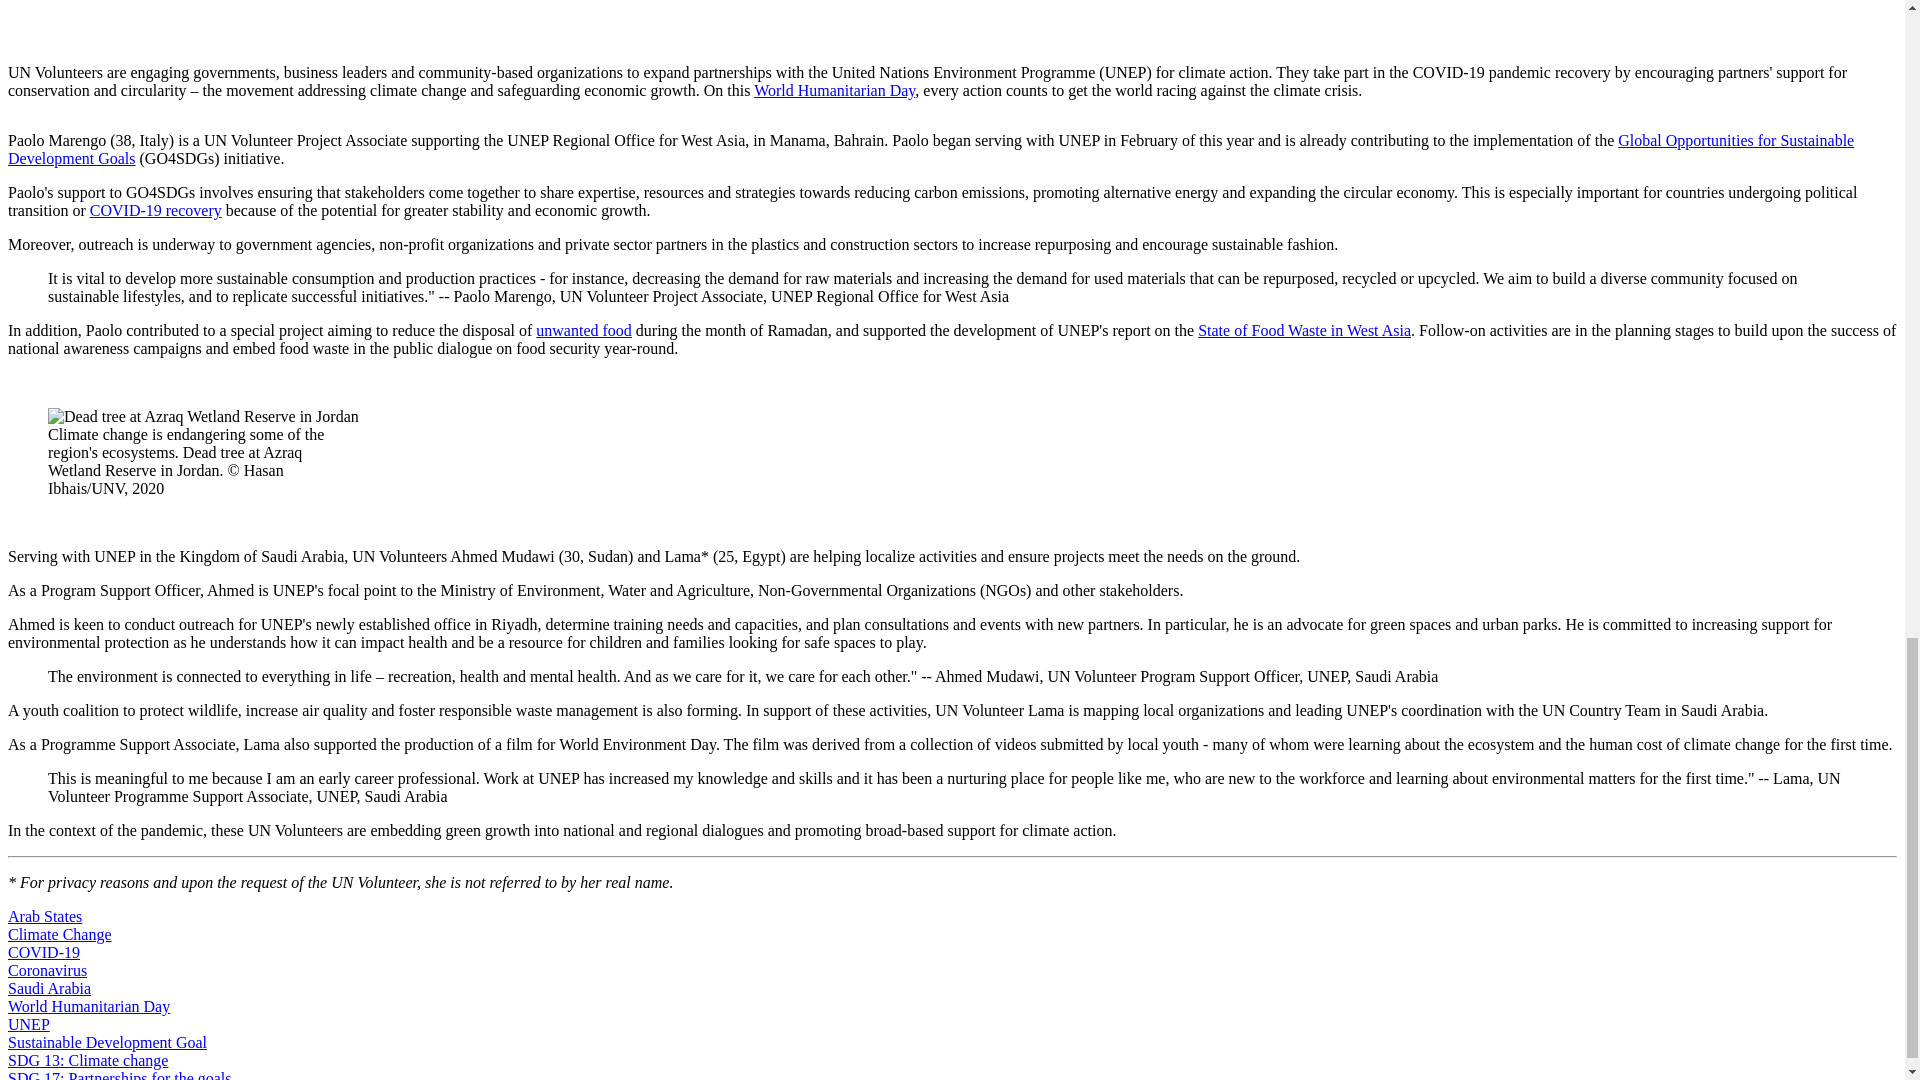 The width and height of the screenshot is (1920, 1080). Describe the element at coordinates (1024, 16) in the screenshot. I see `Share to Email` at that location.